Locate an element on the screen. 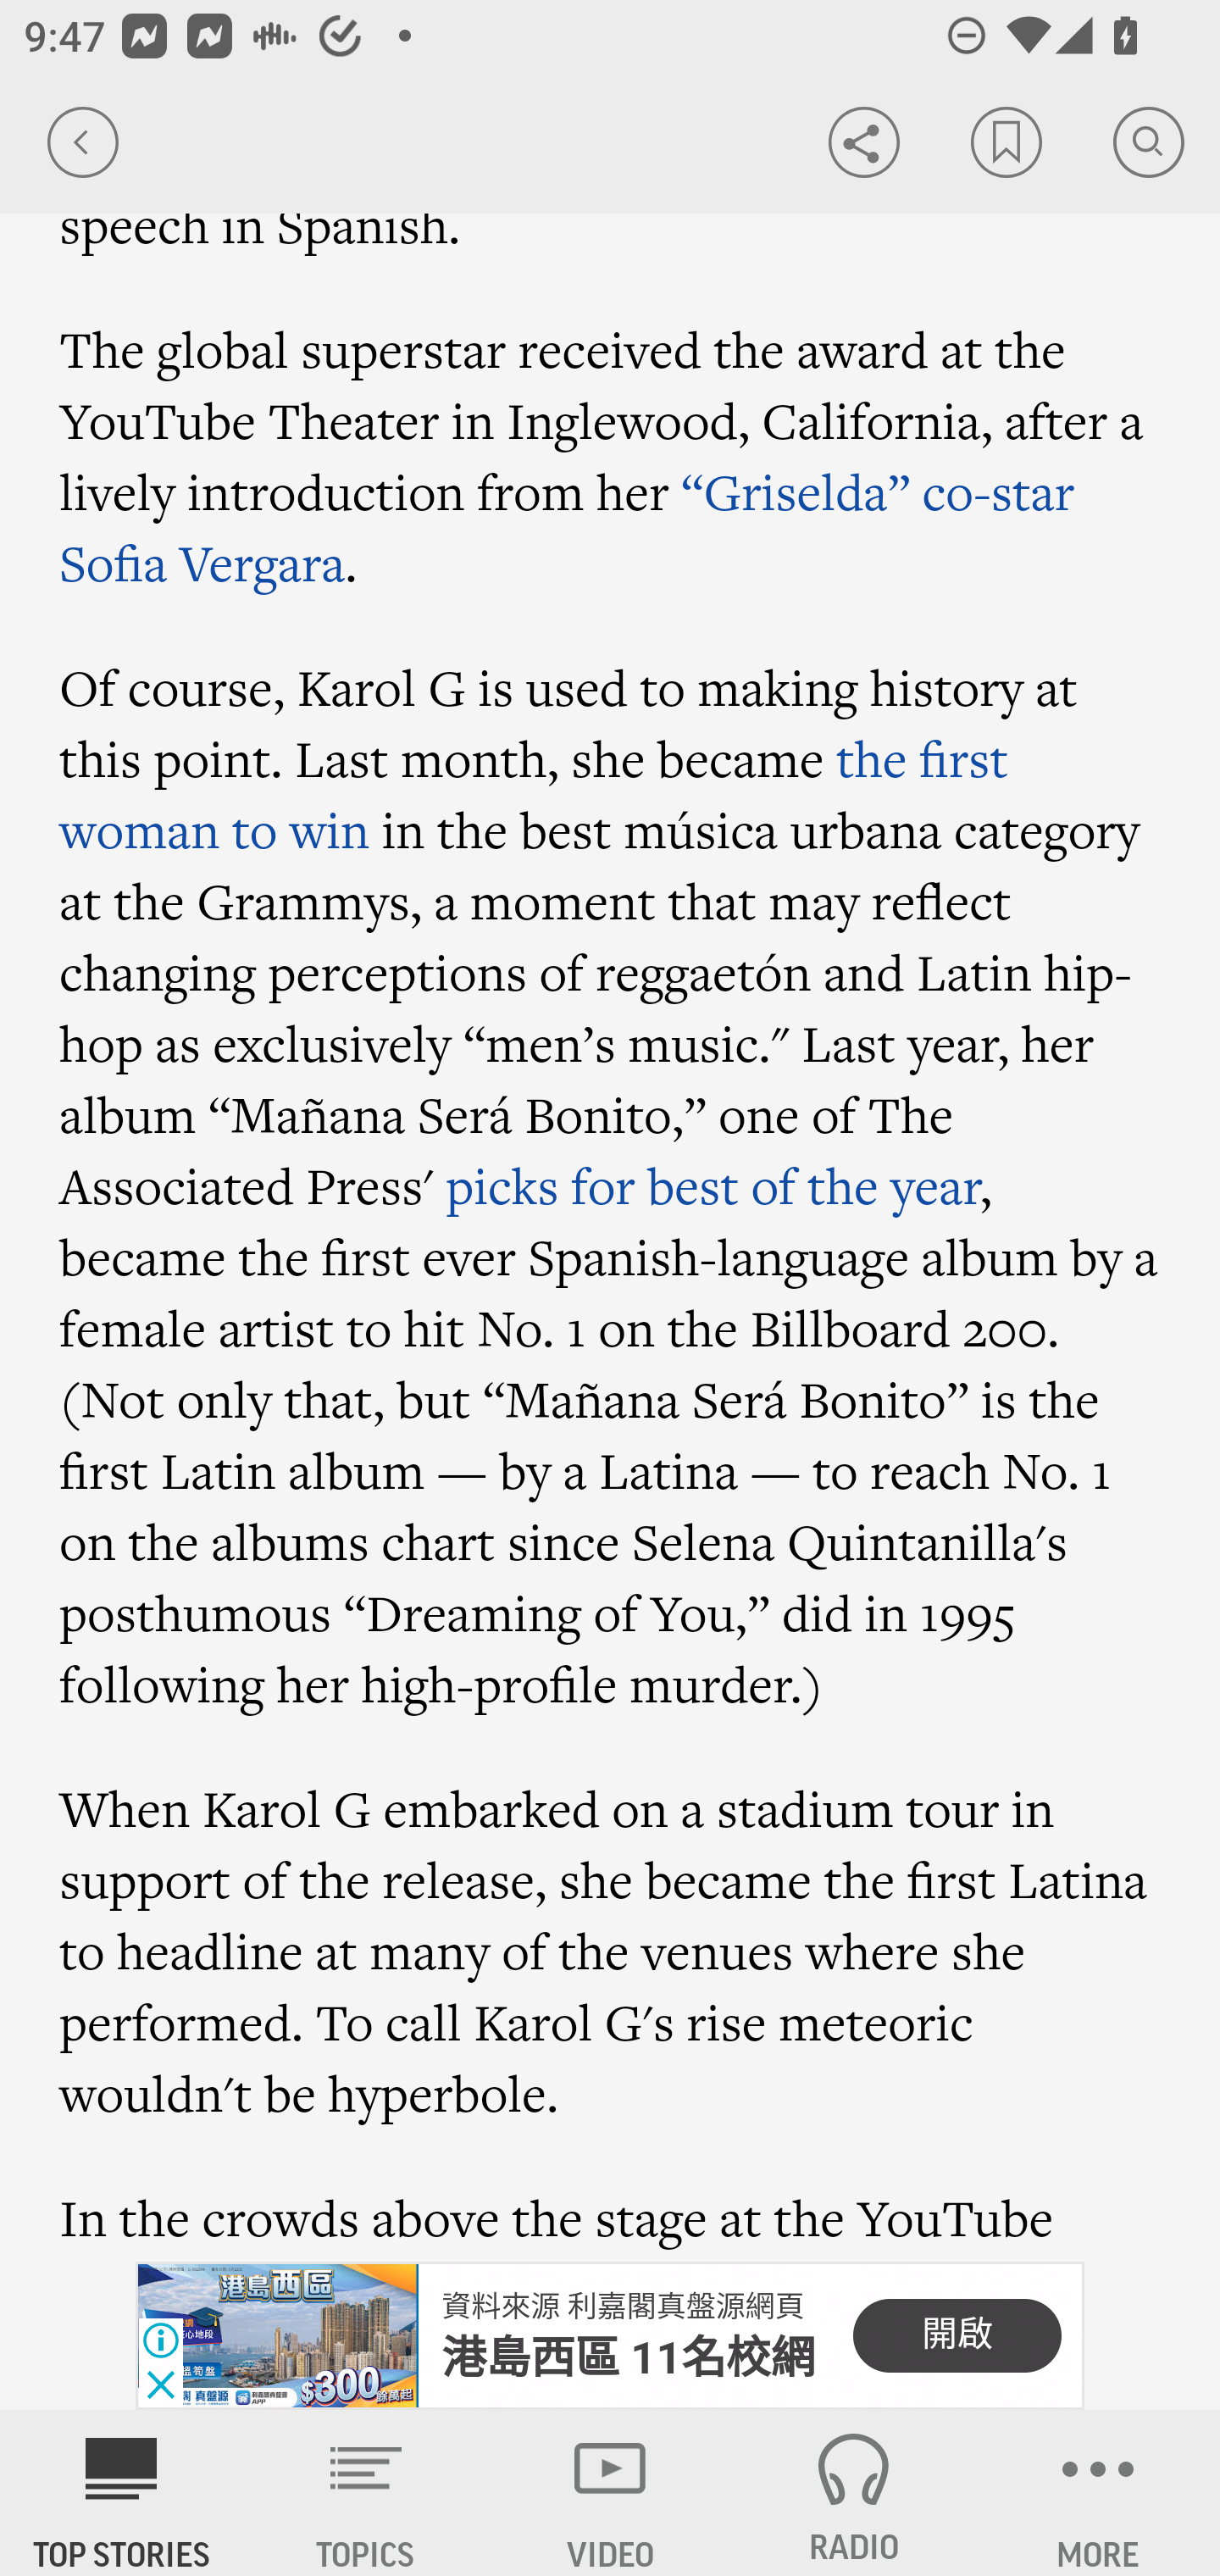  資料來源 利嘉閣真盤源網頁 is located at coordinates (622, 2307).